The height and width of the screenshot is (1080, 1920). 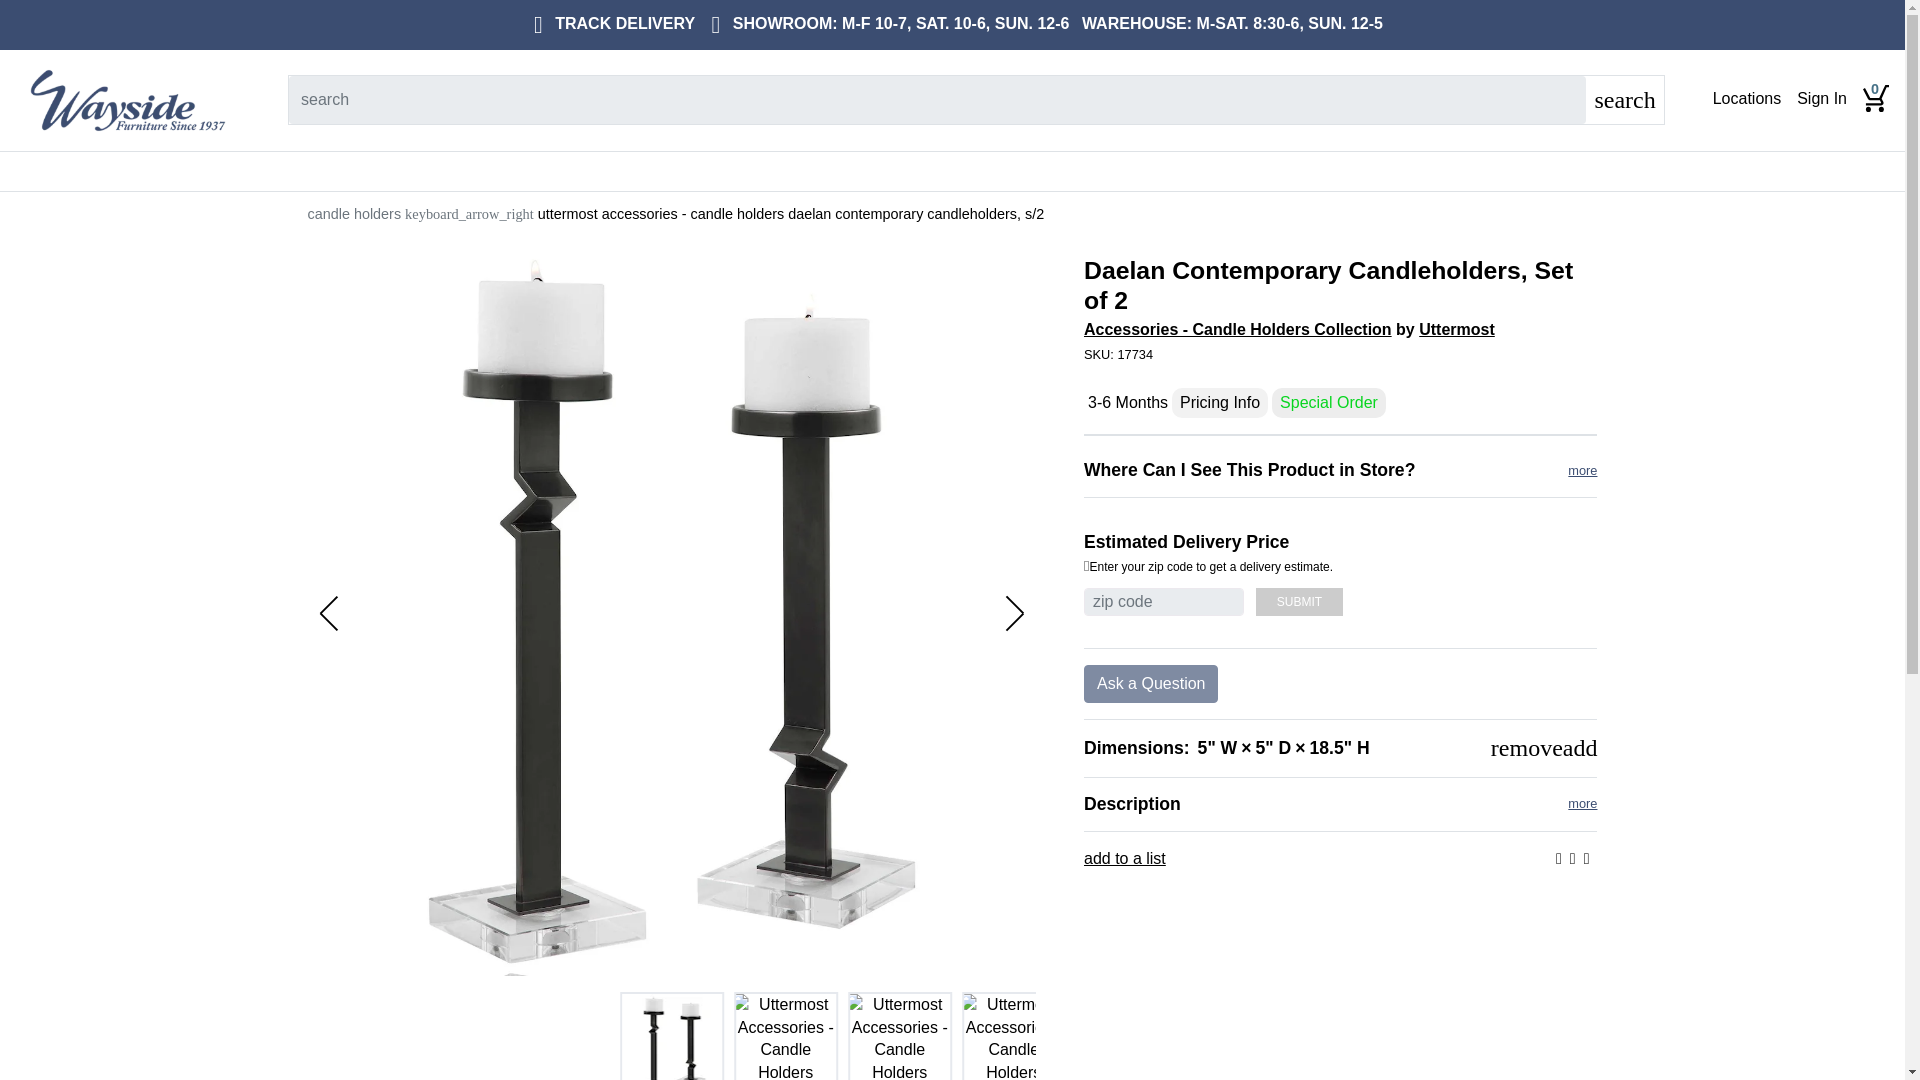 What do you see at coordinates (611, 24) in the screenshot?
I see `TRACK DELIVERY` at bounding box center [611, 24].